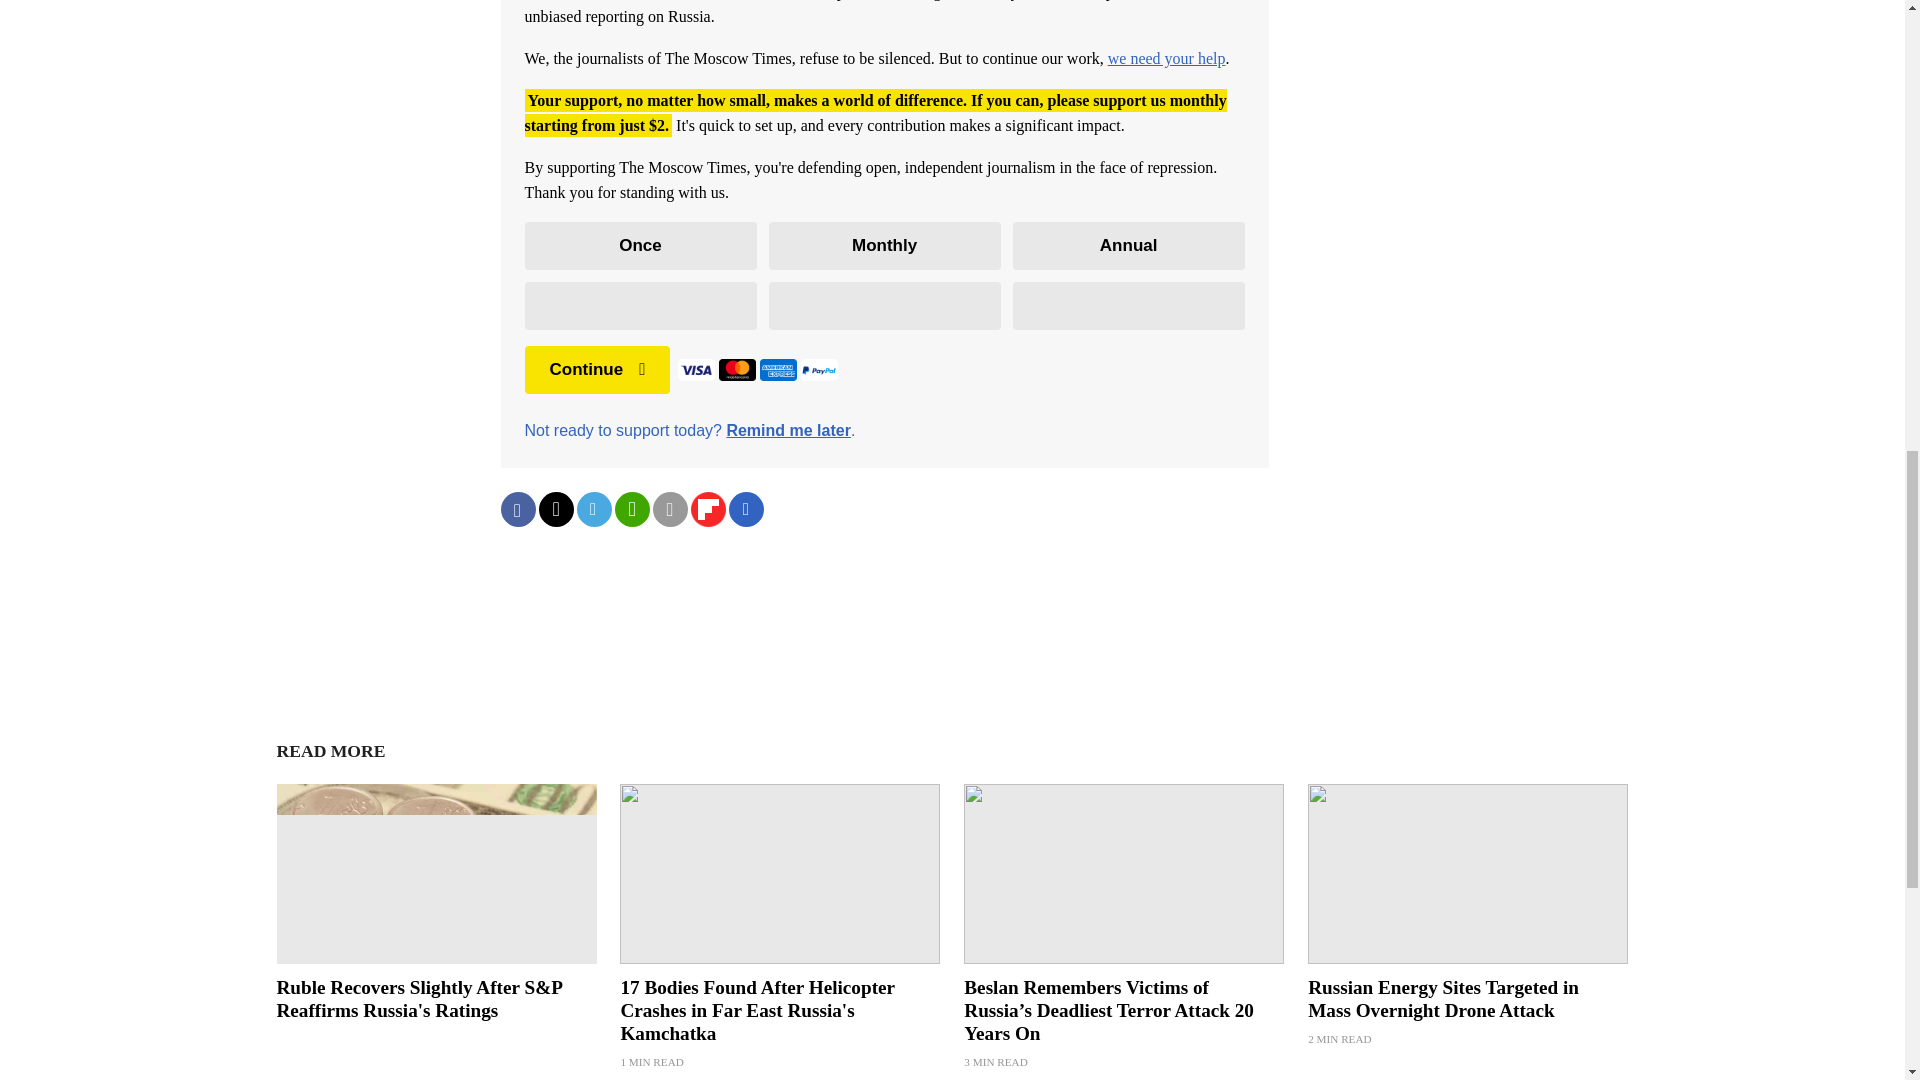  What do you see at coordinates (1166, 58) in the screenshot?
I see `we need your help` at bounding box center [1166, 58].